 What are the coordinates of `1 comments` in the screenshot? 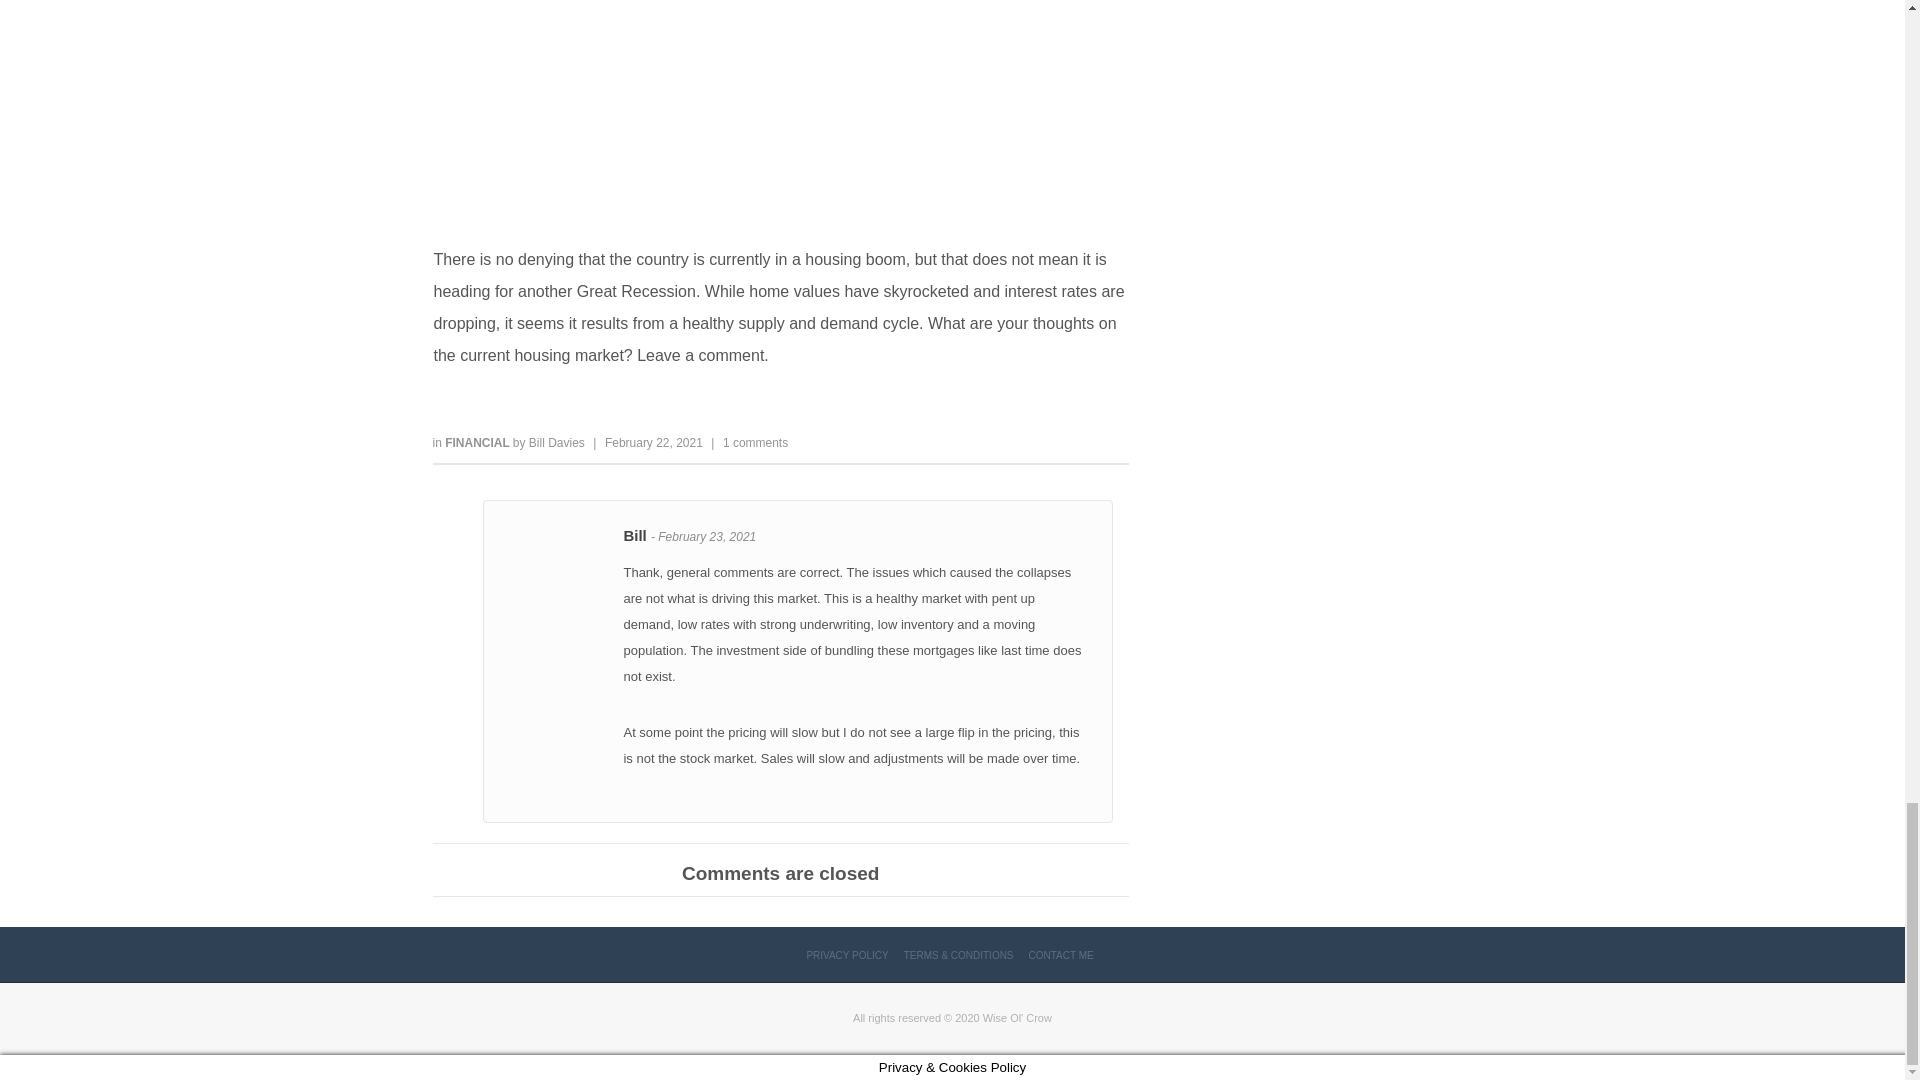 It's located at (755, 443).